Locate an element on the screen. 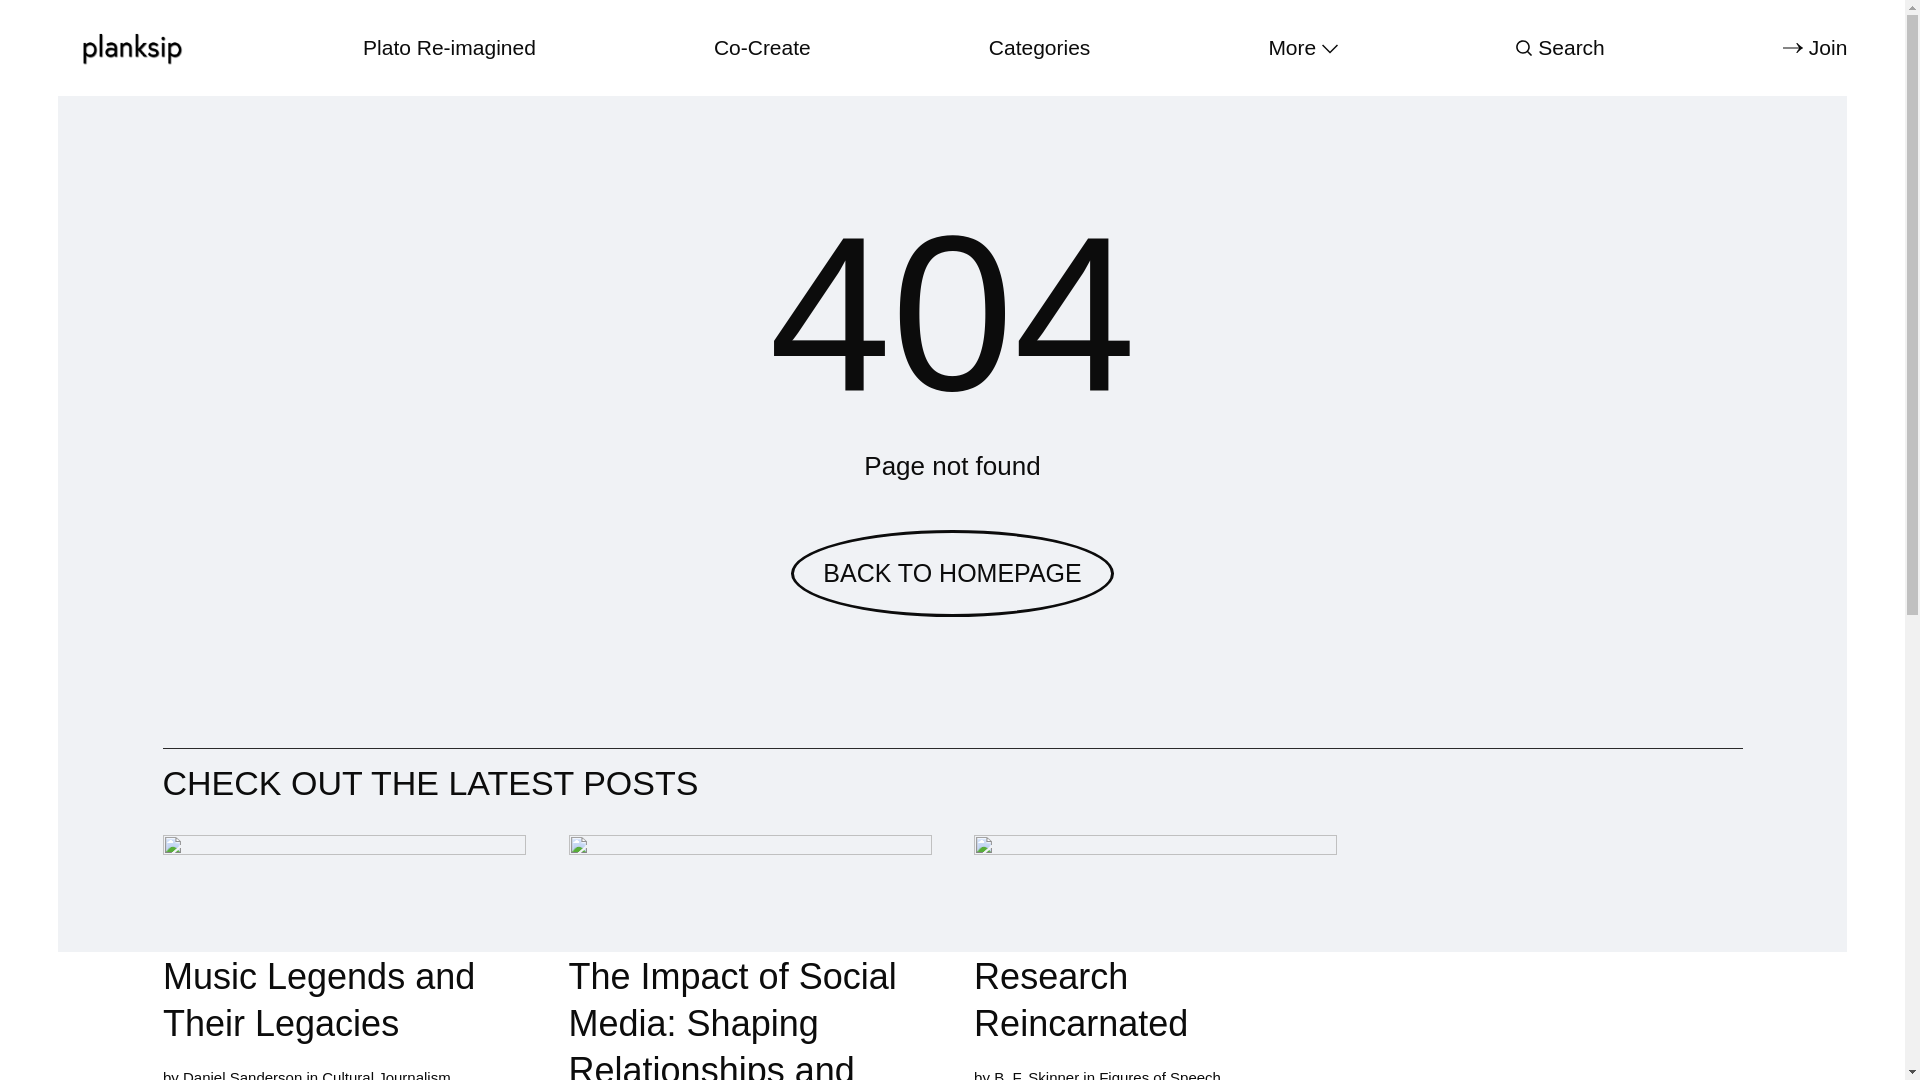 The height and width of the screenshot is (1080, 1920). Daniel Sanderson is located at coordinates (242, 1076).